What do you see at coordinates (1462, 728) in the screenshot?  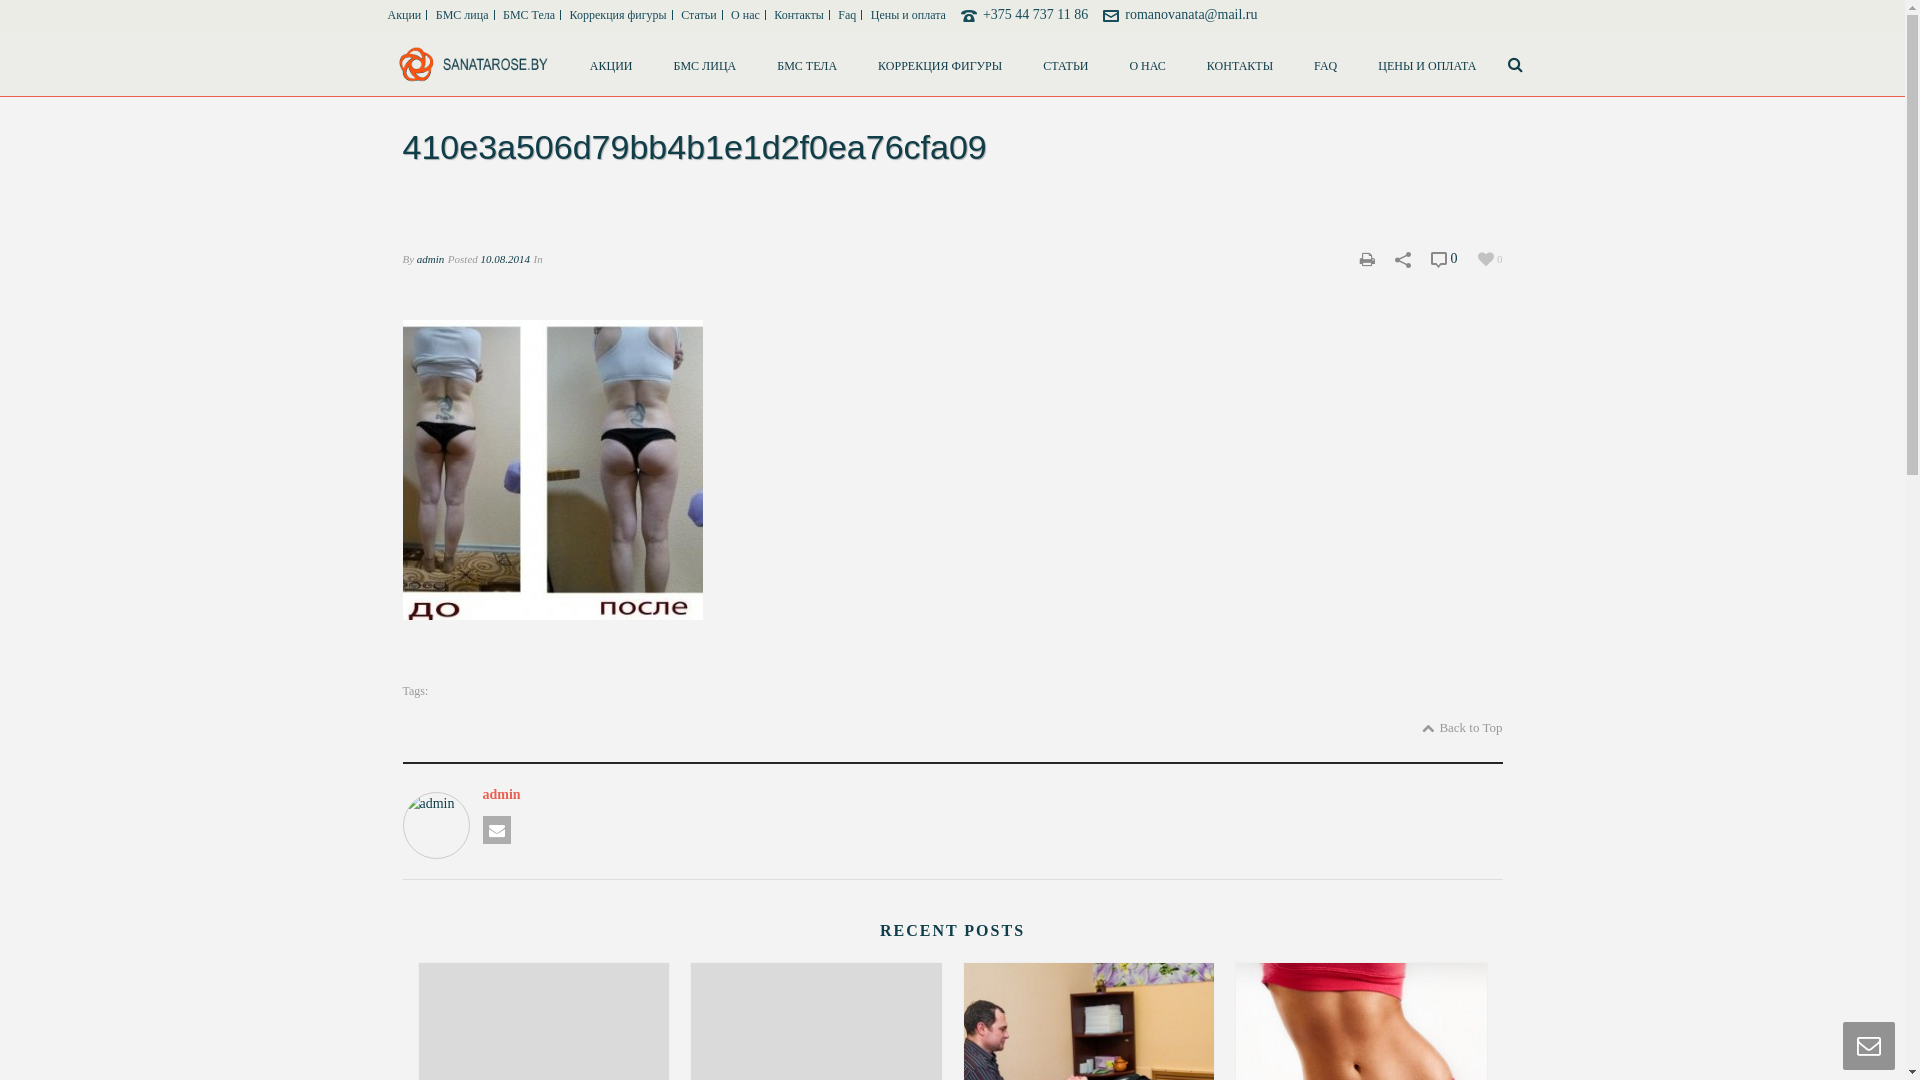 I see `Back to Top` at bounding box center [1462, 728].